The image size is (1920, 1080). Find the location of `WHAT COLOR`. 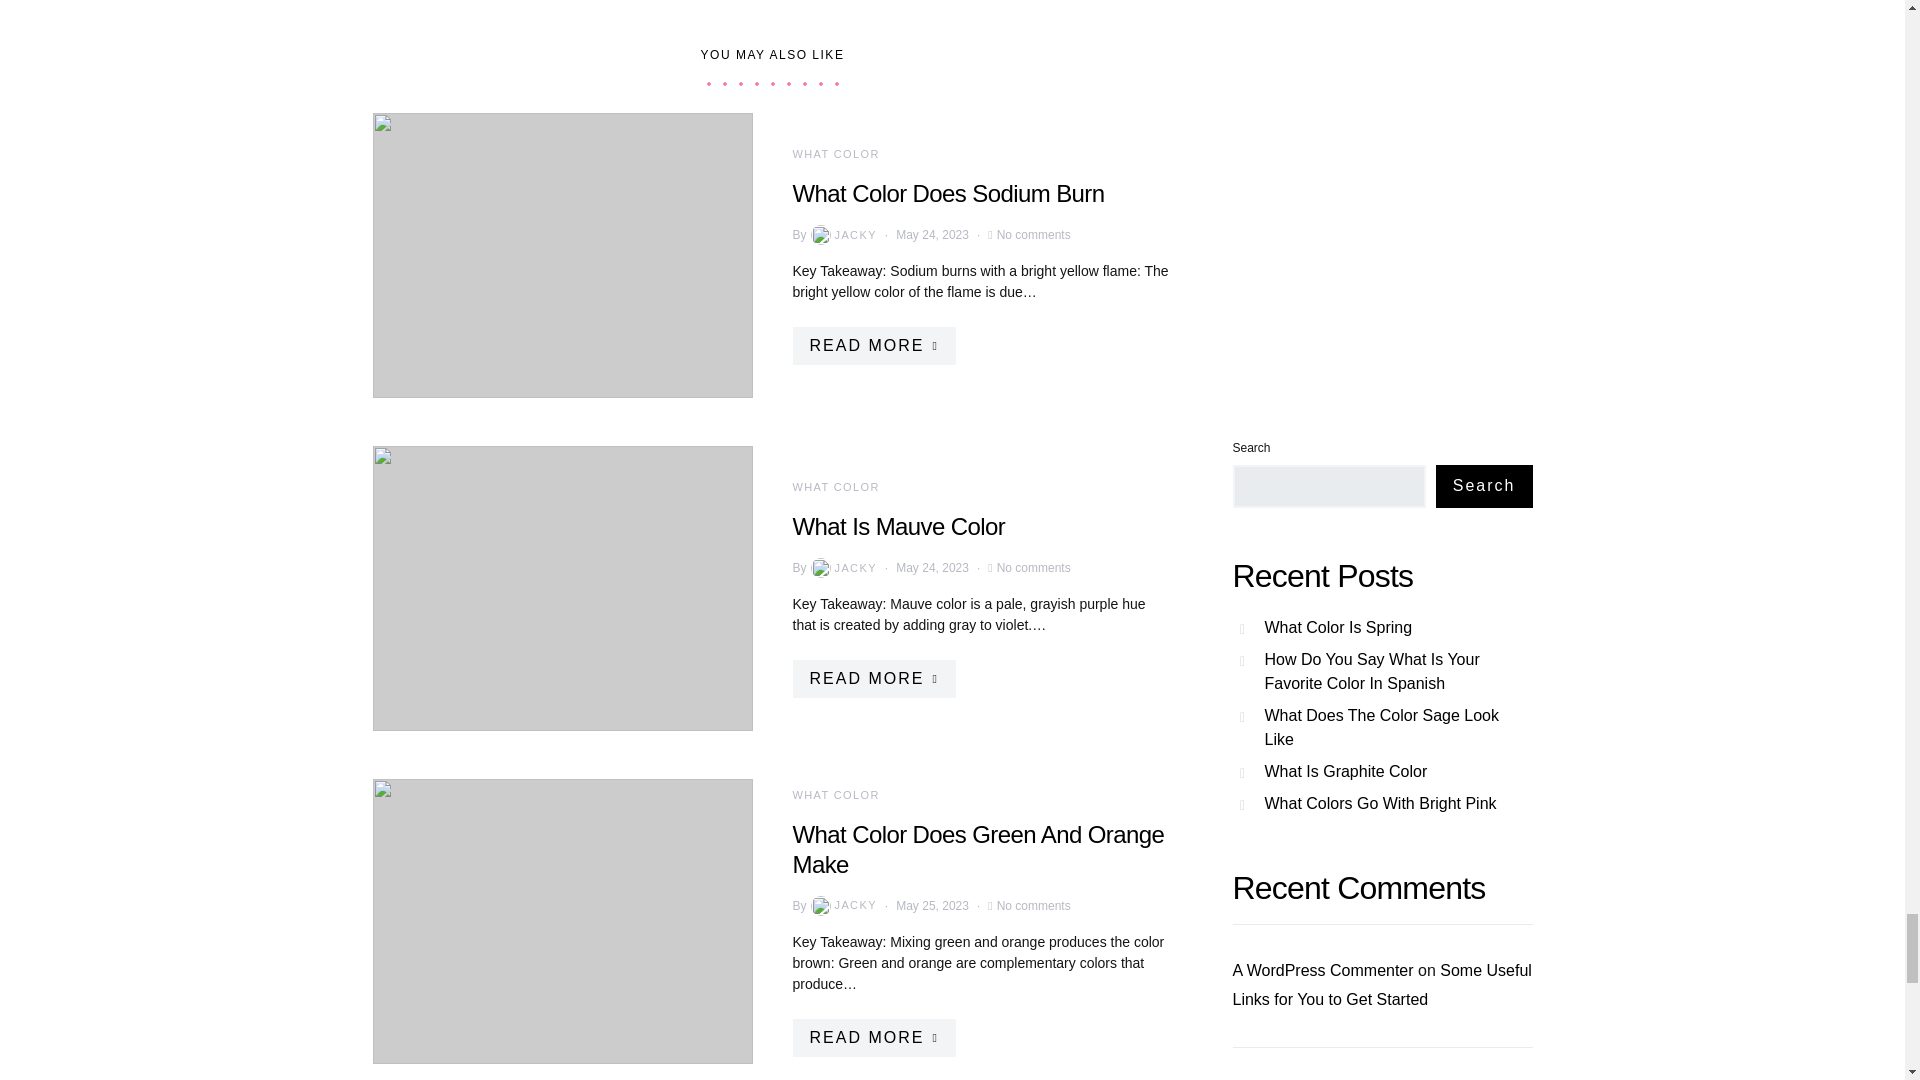

WHAT COLOR is located at coordinates (835, 794).